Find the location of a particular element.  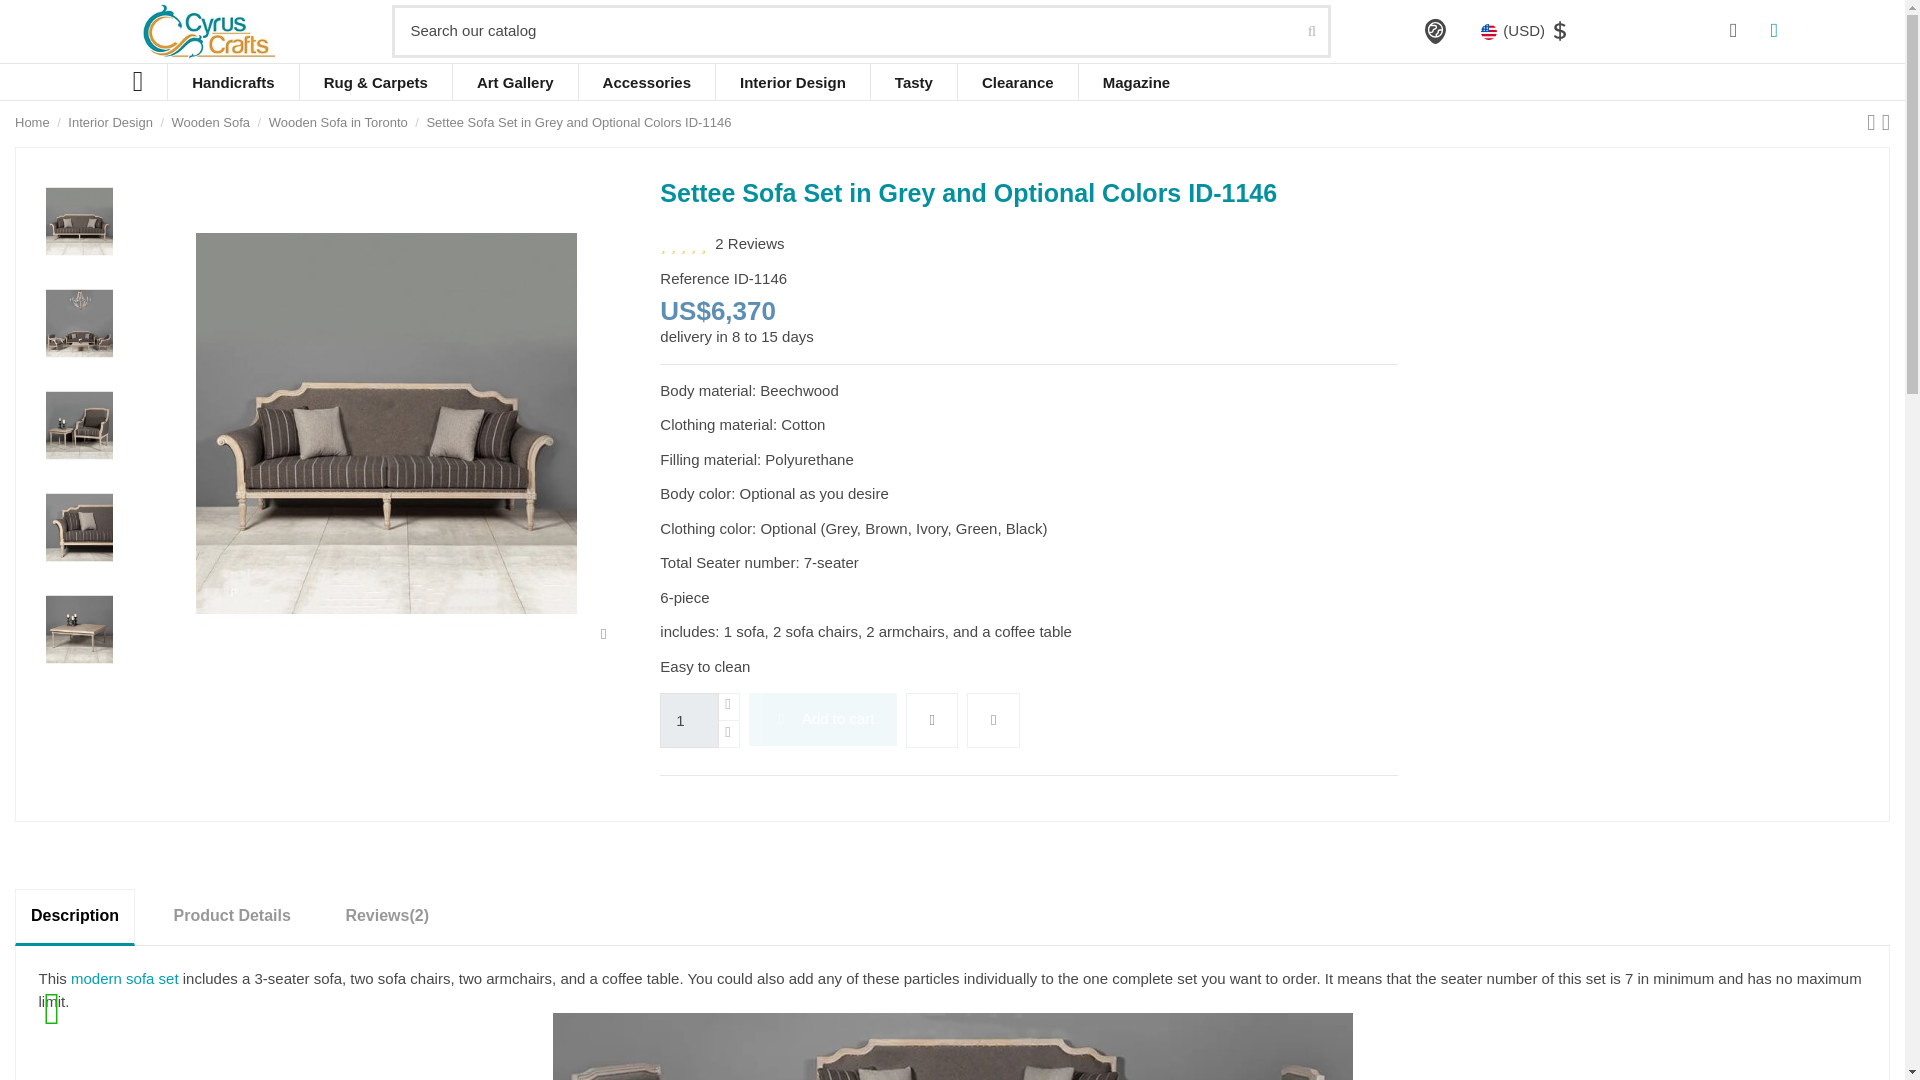

Handicrafts is located at coordinates (233, 82).